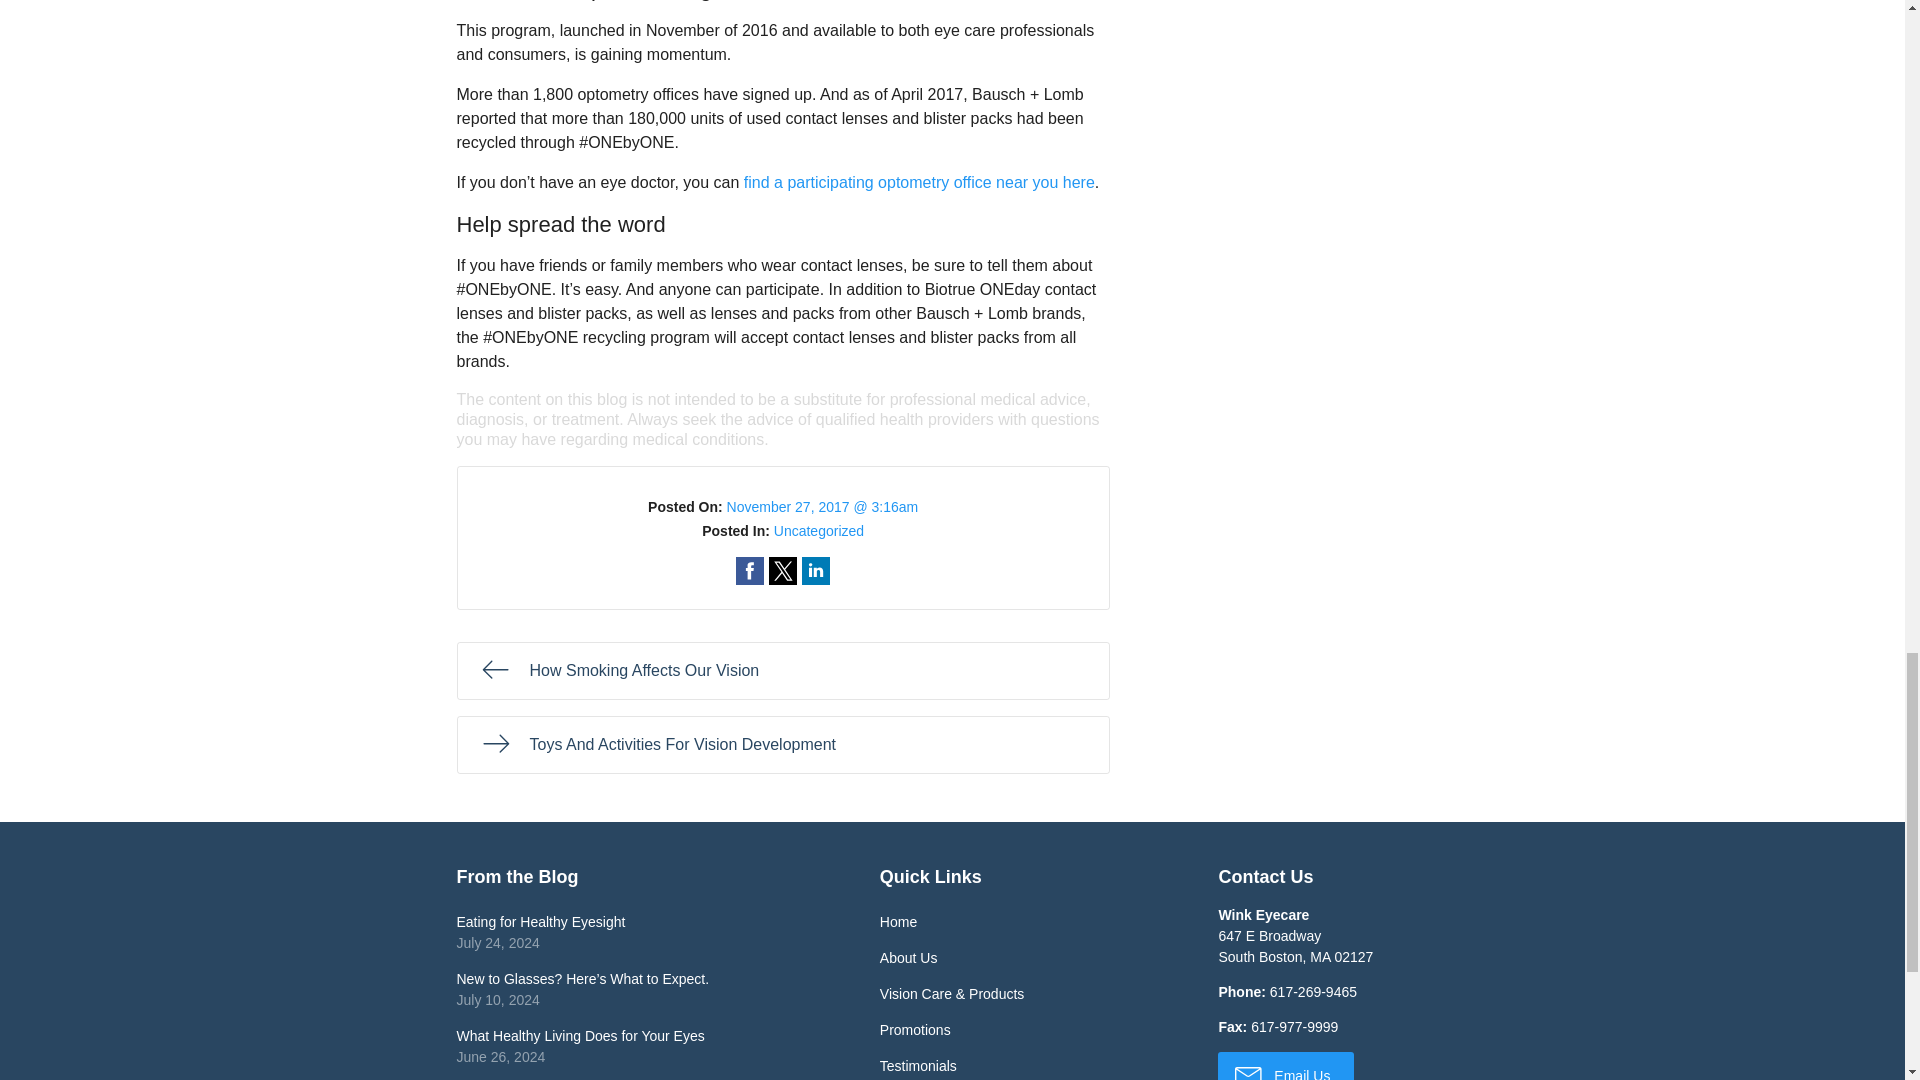  I want to click on How Smoking Affects Our Vision, so click(782, 670).